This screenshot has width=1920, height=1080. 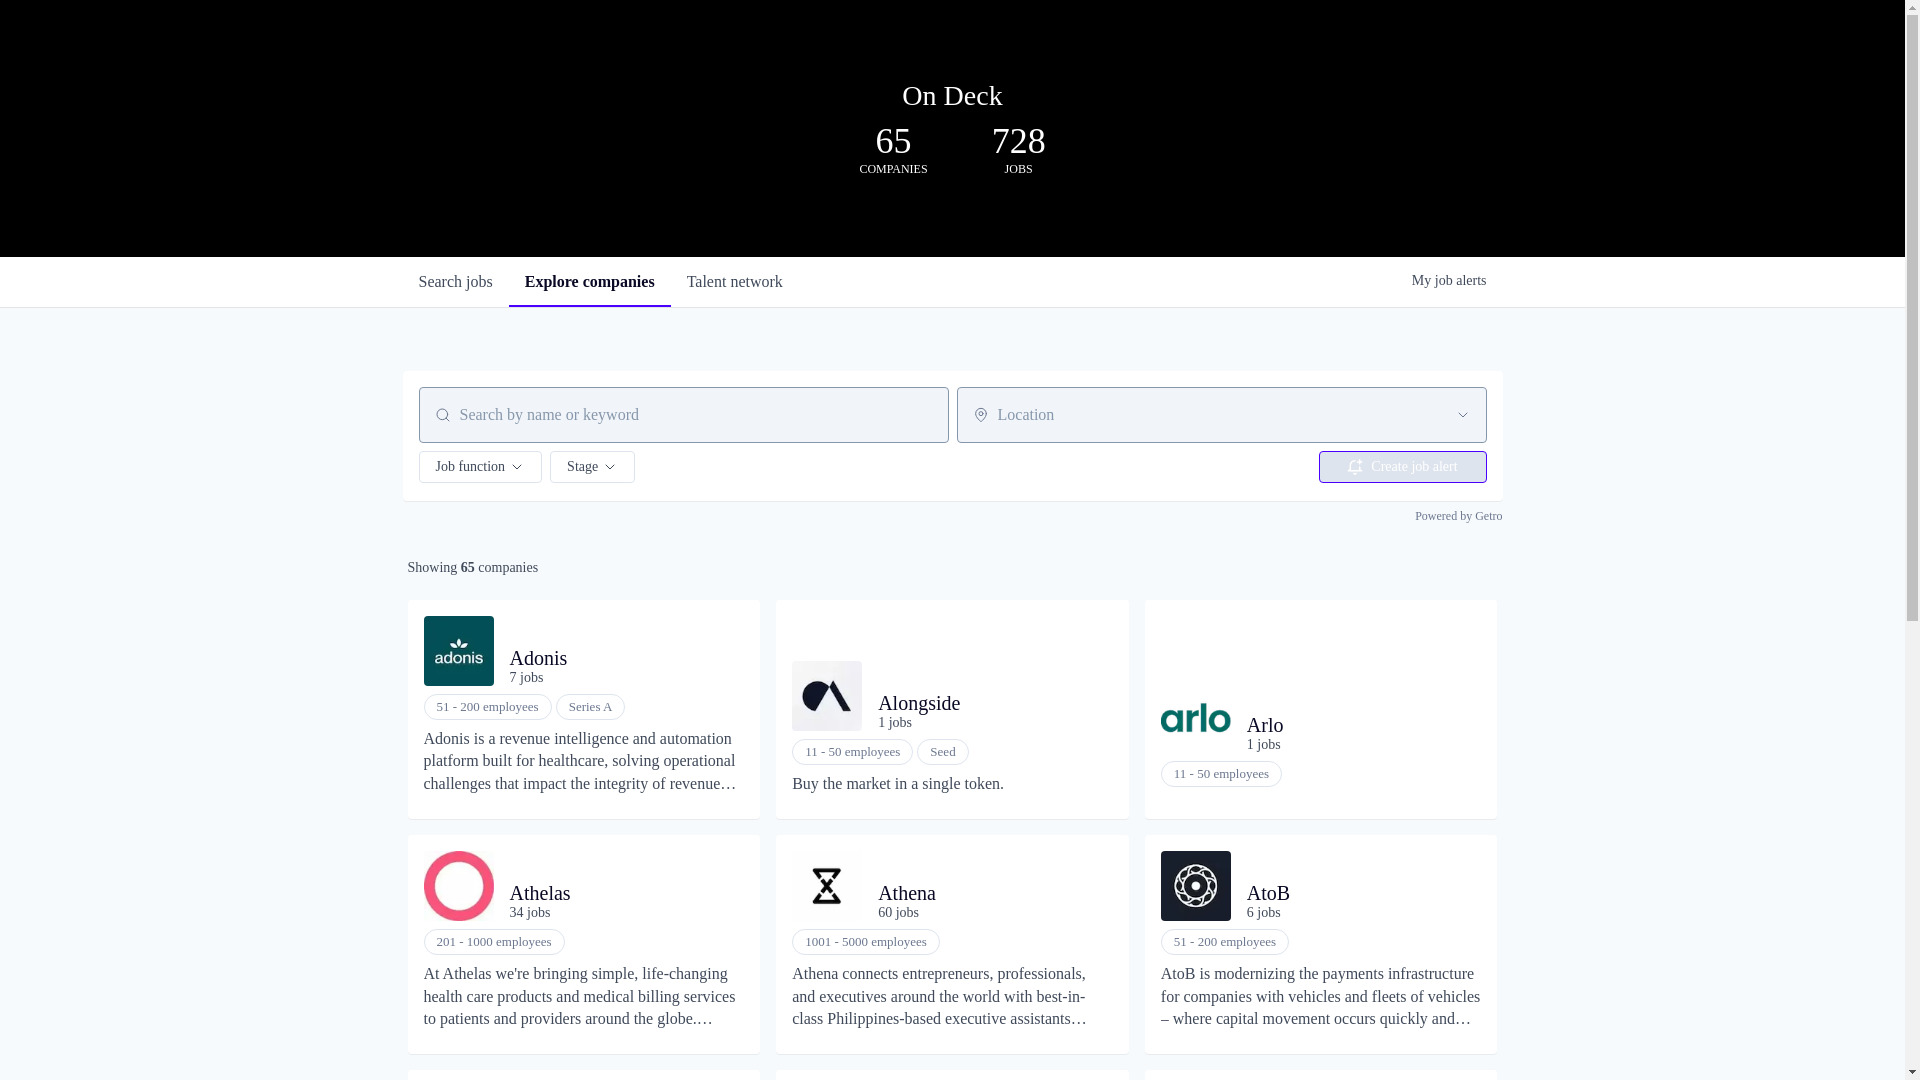 What do you see at coordinates (589, 282) in the screenshot?
I see `Arlo` at bounding box center [589, 282].